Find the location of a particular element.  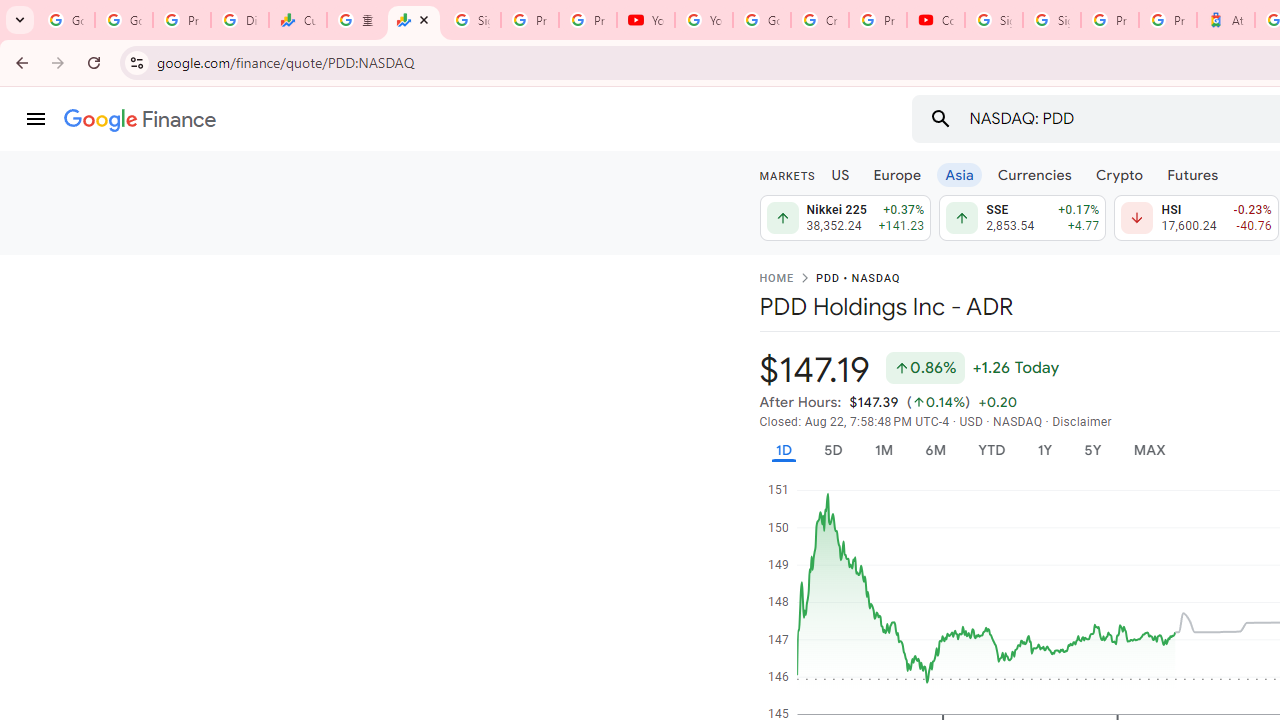

Privacy Checkup is located at coordinates (588, 20).